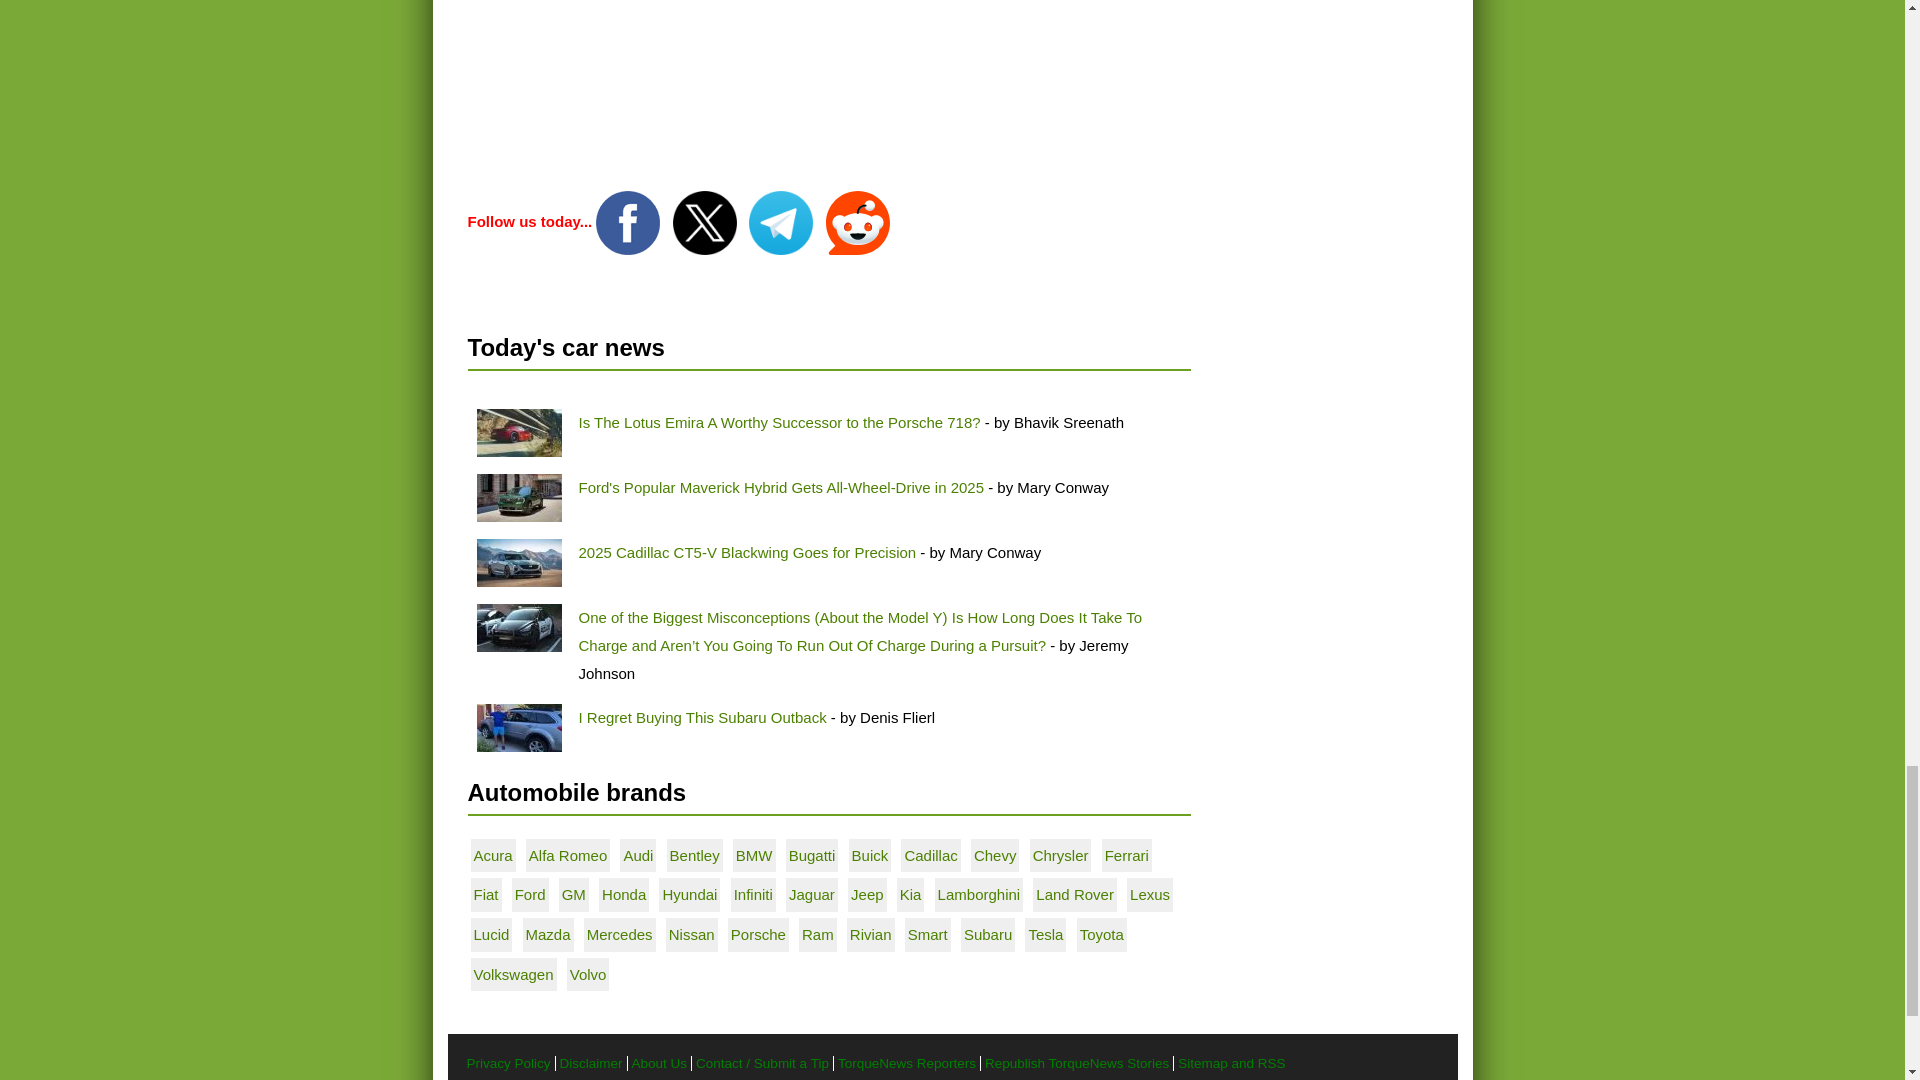 Image resolution: width=1920 pixels, height=1080 pixels. I want to click on Bentley, so click(695, 855).